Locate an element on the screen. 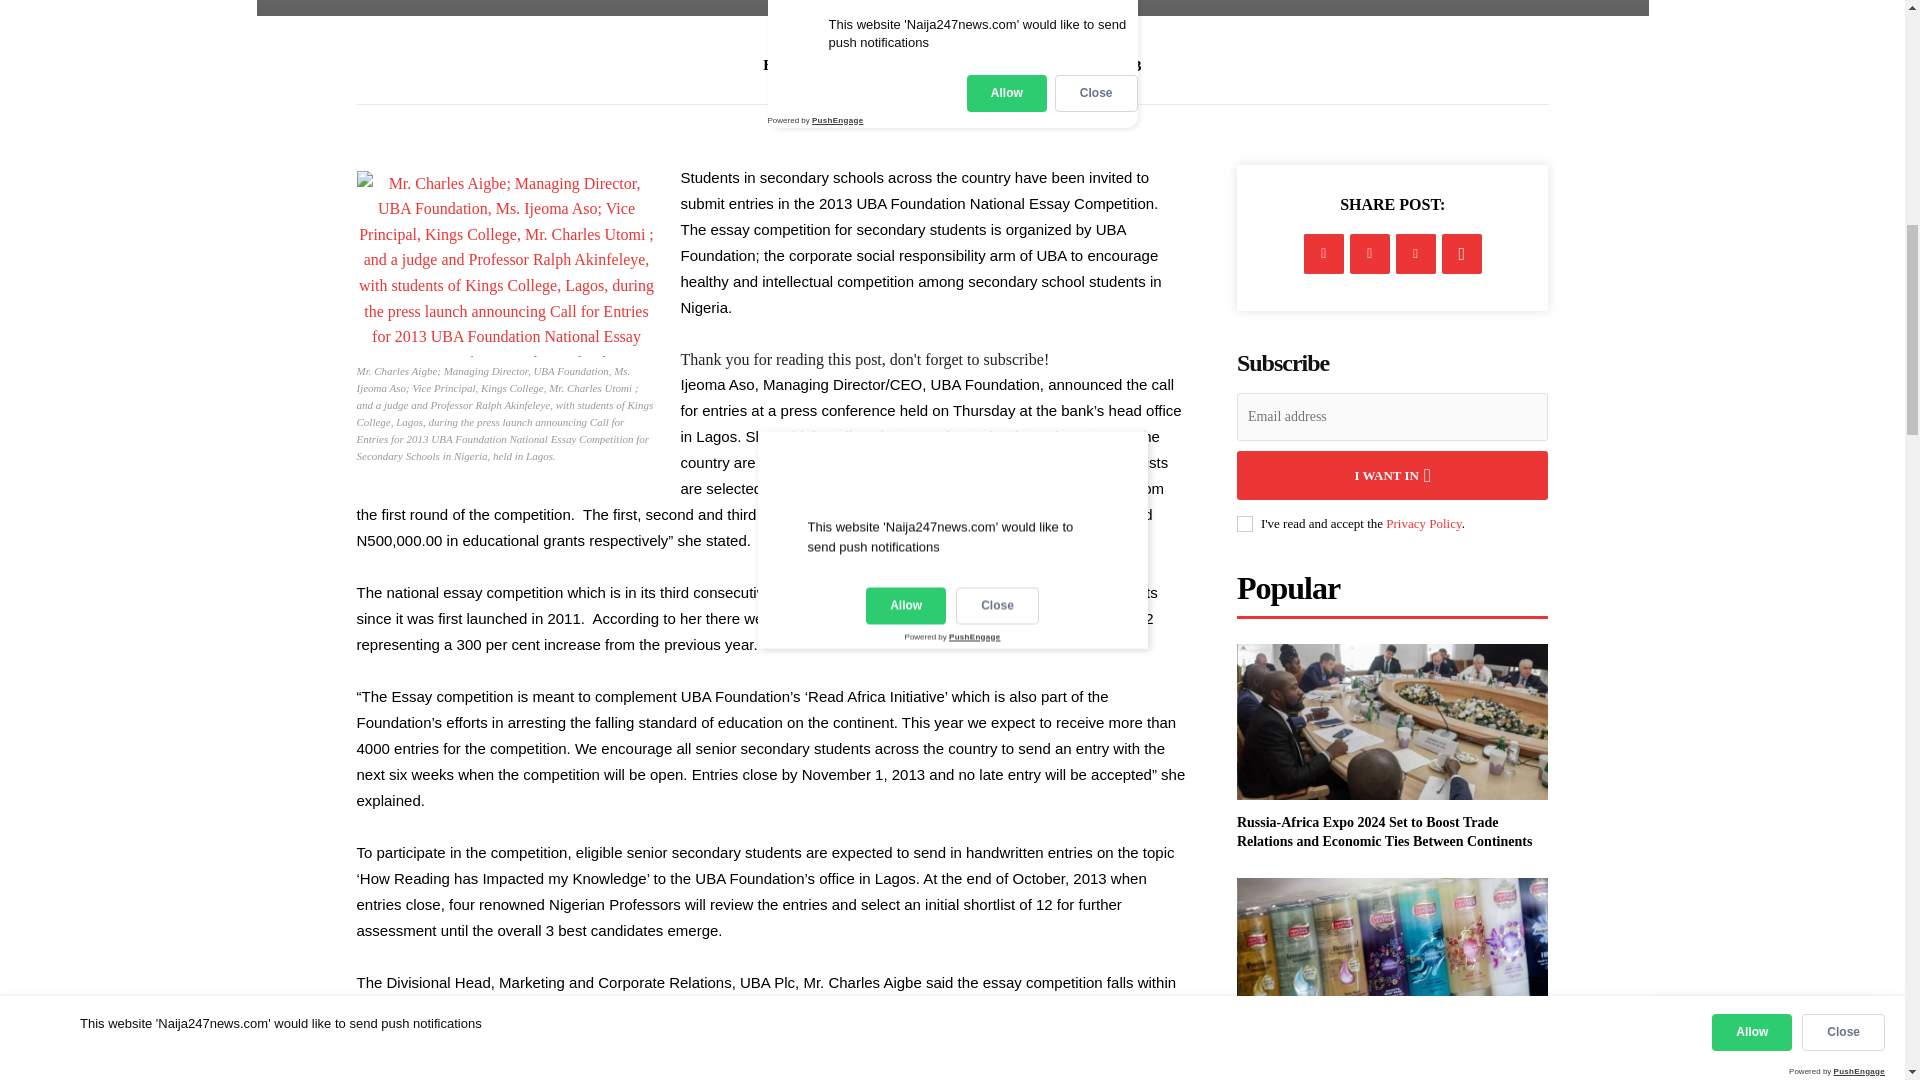 The image size is (1920, 1080). Pinterest is located at coordinates (1416, 254).